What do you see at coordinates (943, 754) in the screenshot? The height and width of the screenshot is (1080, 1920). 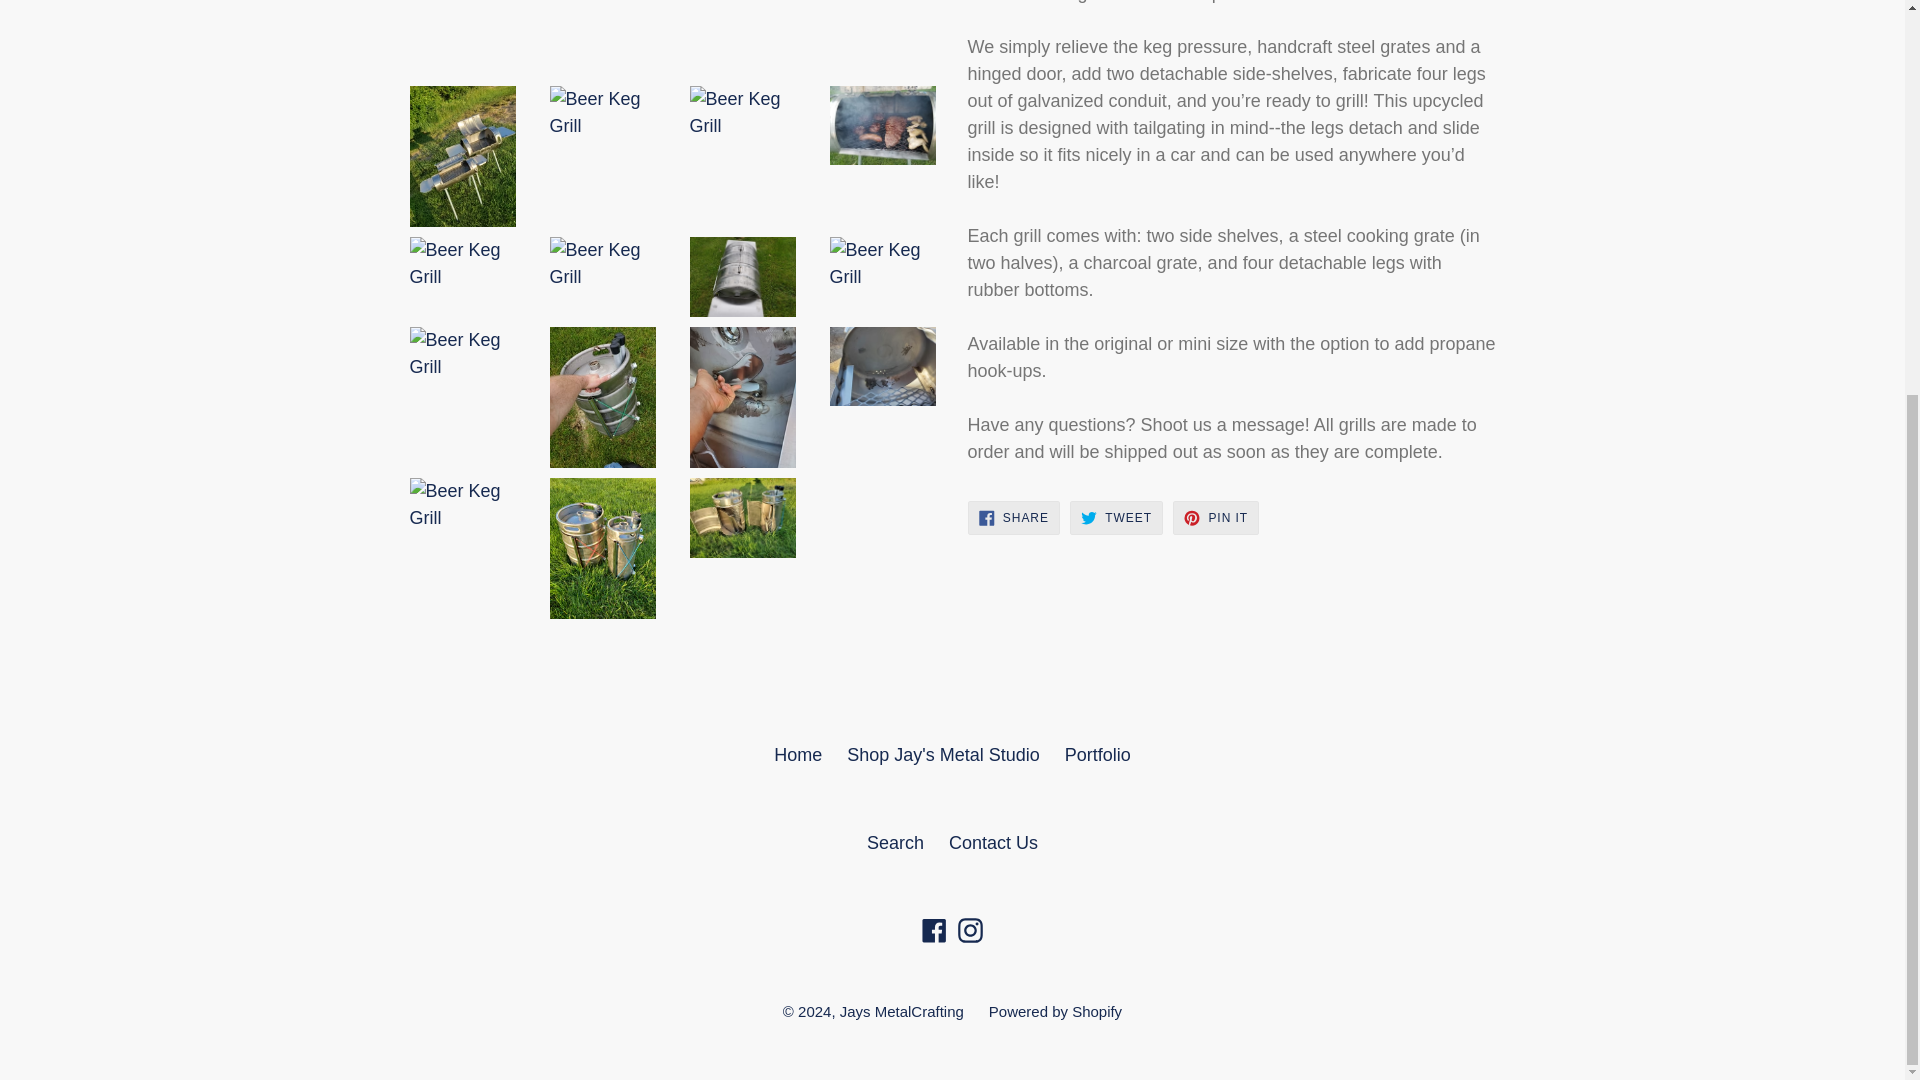 I see `Share on Facebook` at bounding box center [943, 754].